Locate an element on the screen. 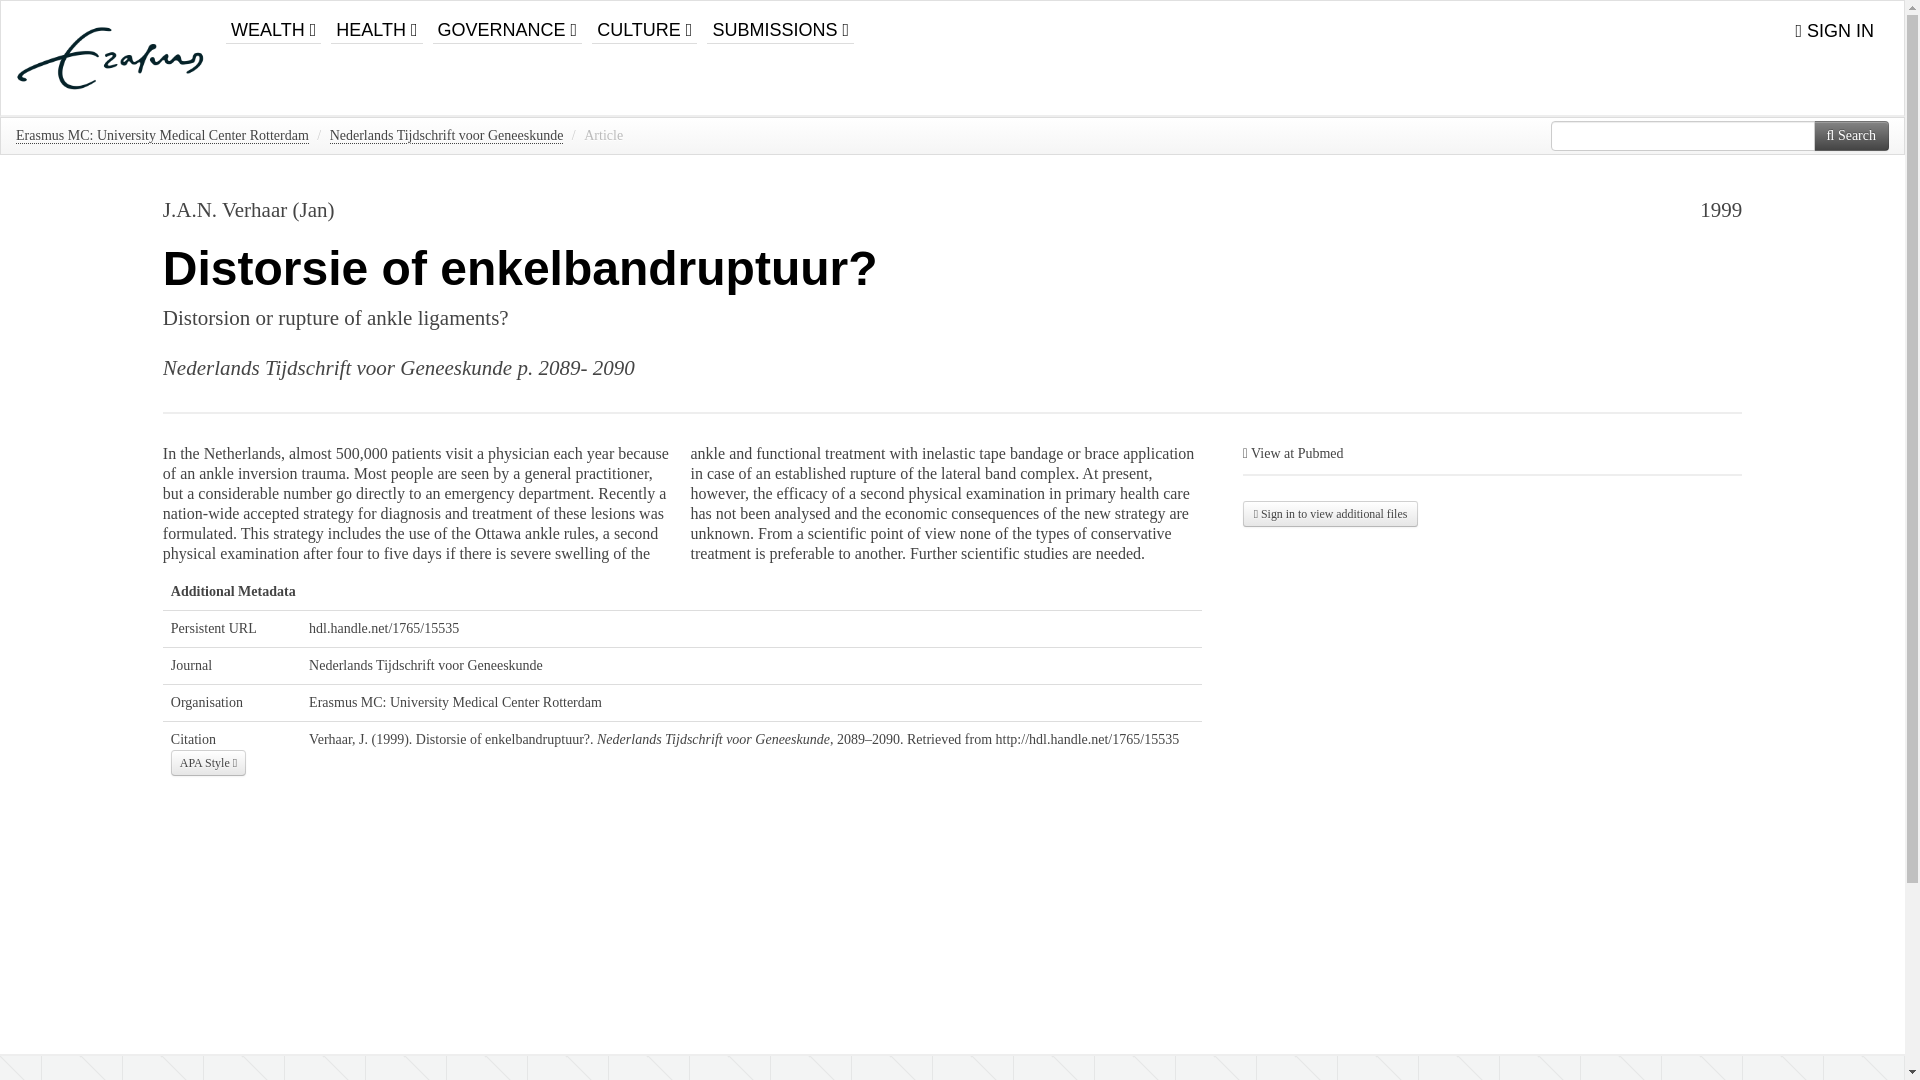 Image resolution: width=1920 pixels, height=1080 pixels. SUBMISSIONS is located at coordinates (780, 22).